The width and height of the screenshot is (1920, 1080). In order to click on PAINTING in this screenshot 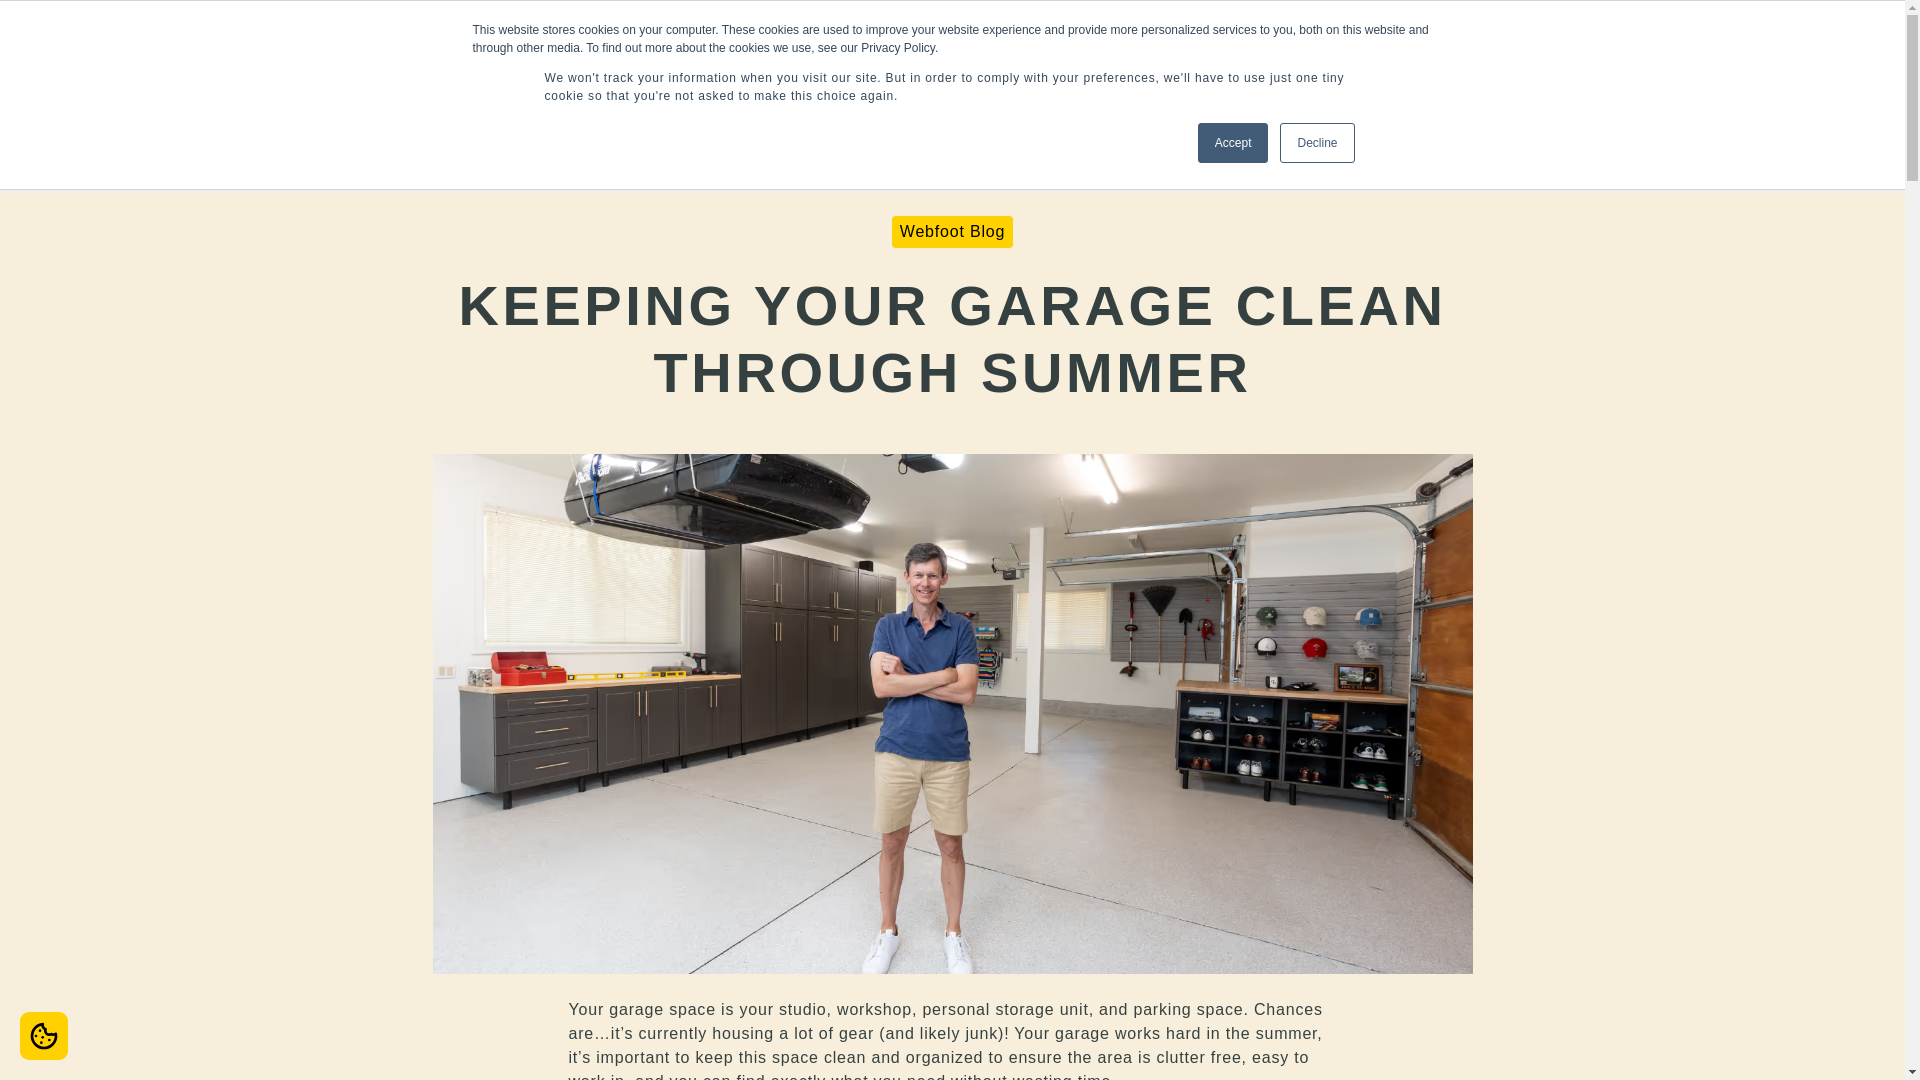, I will do `click(982, 86)`.